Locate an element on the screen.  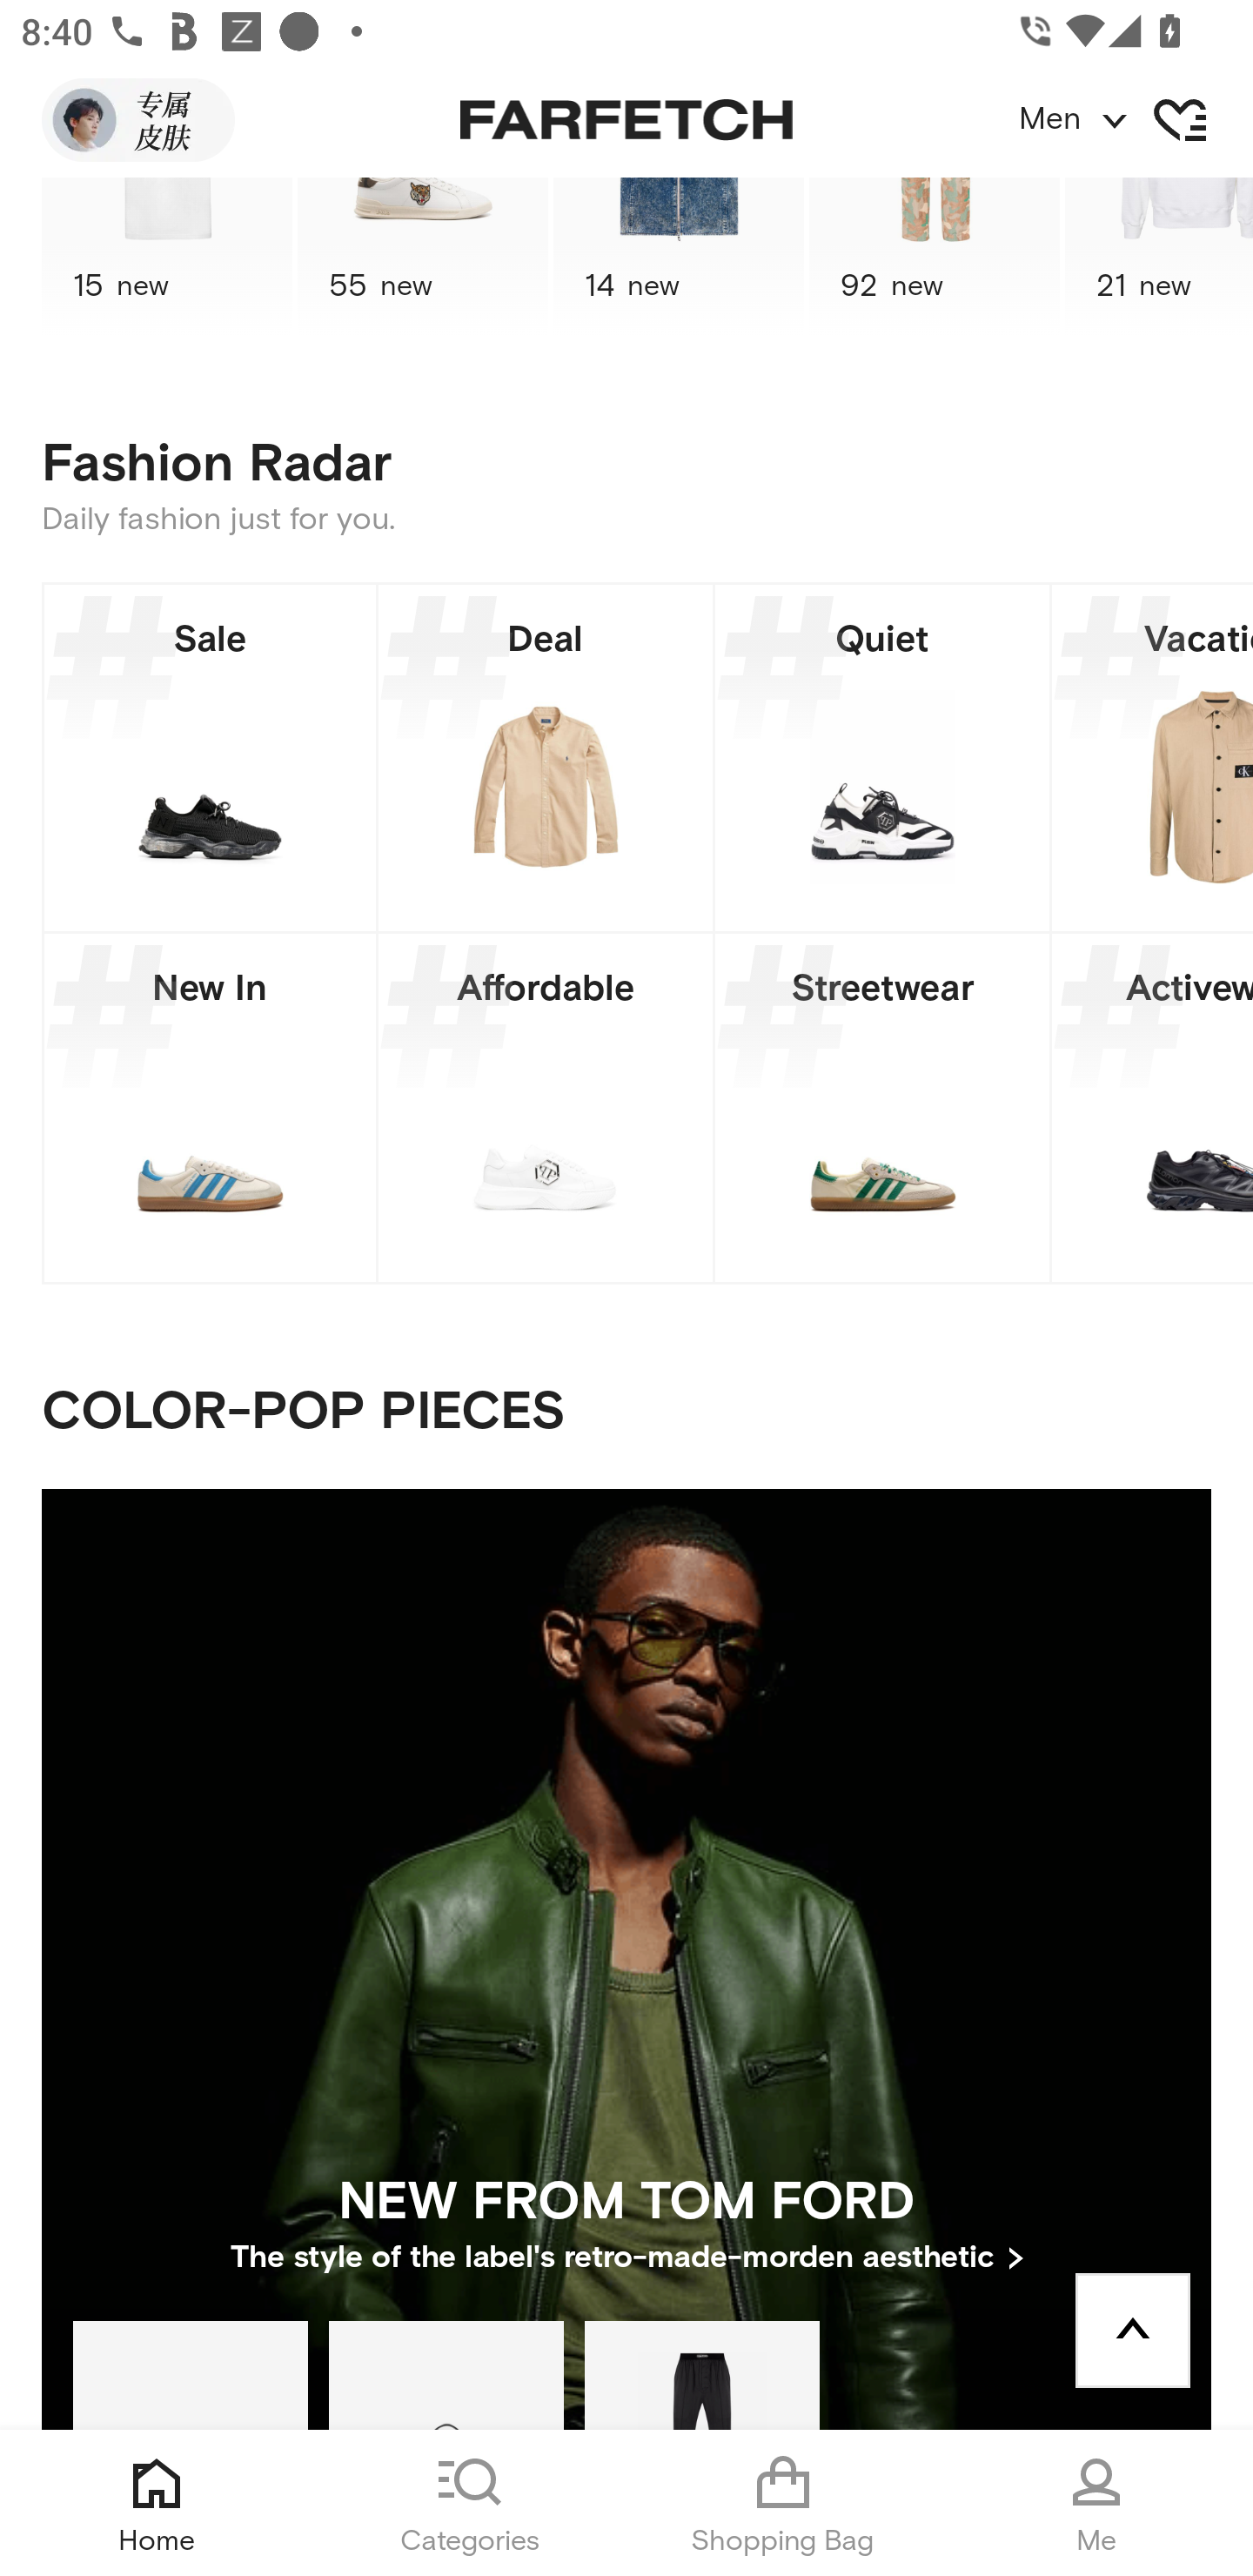
Vacation is located at coordinates (1152, 757).